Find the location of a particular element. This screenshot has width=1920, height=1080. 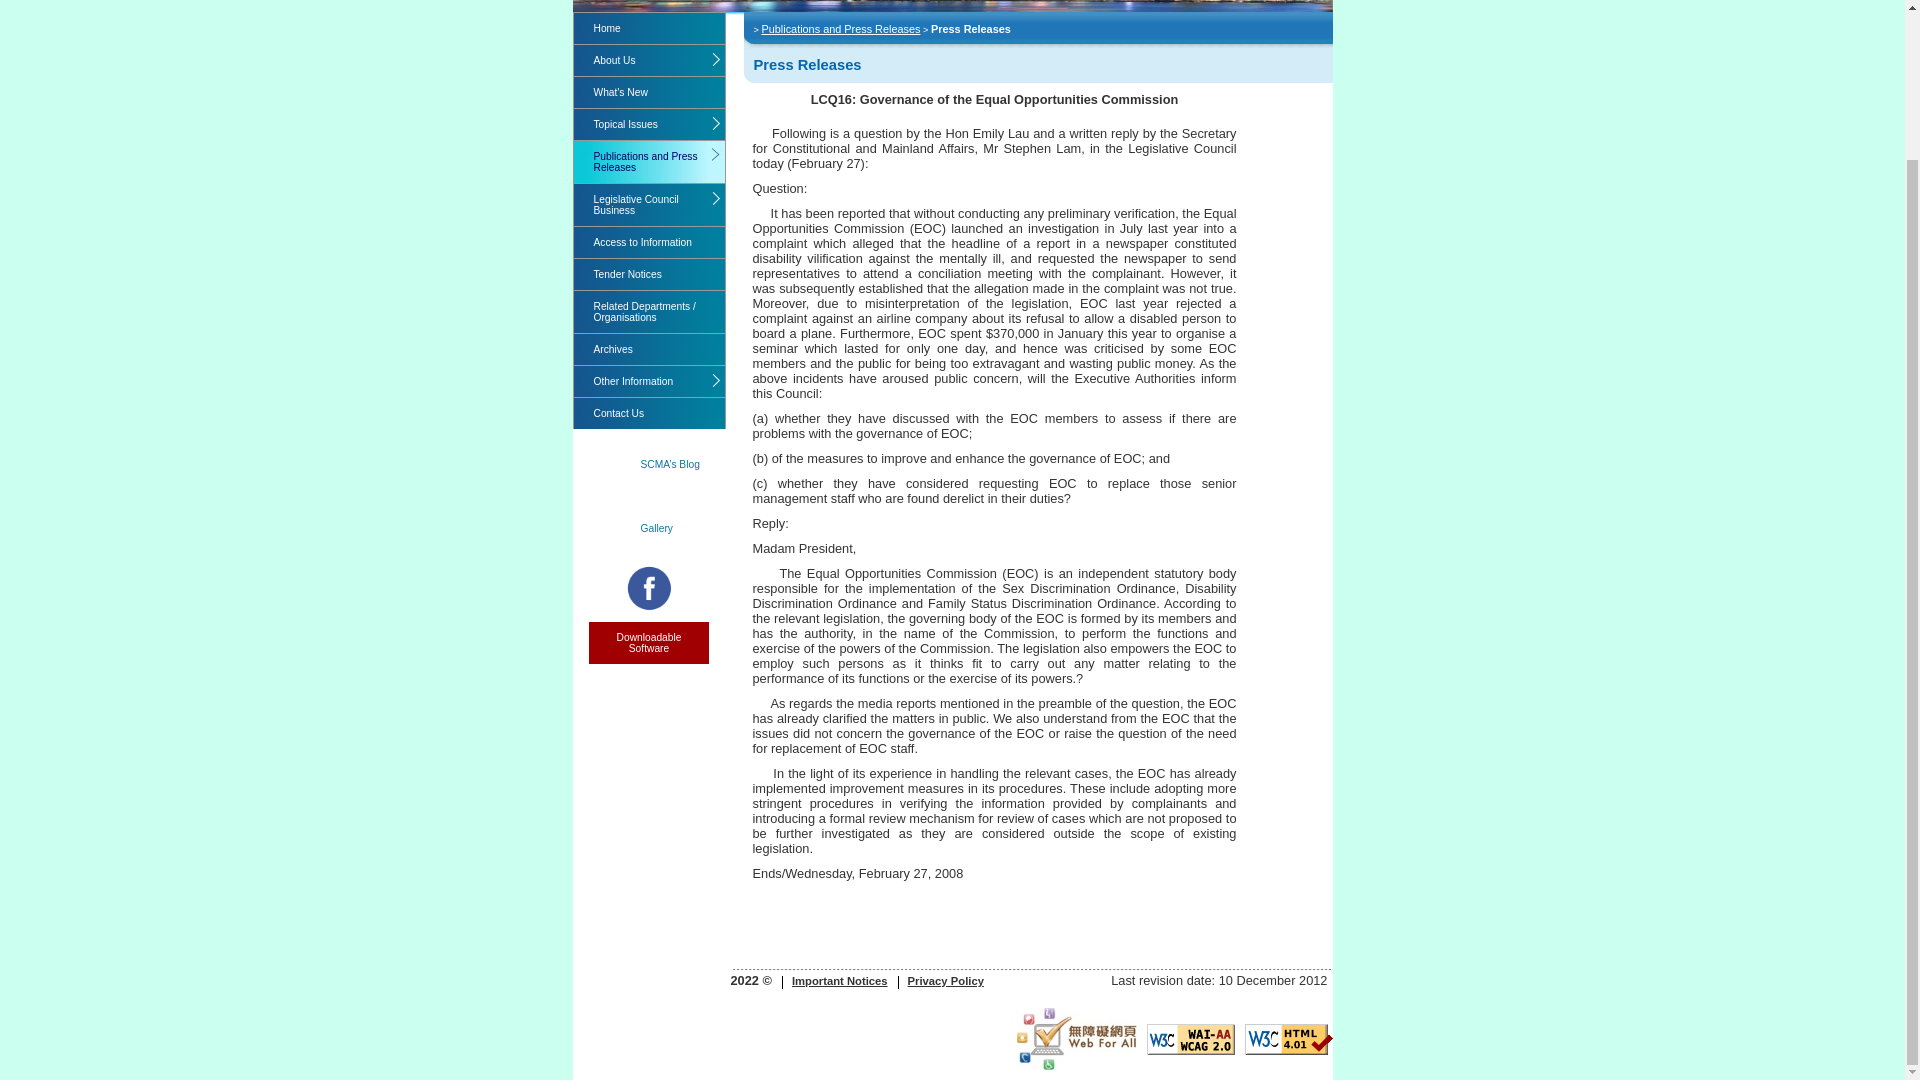

What's New is located at coordinates (650, 92).